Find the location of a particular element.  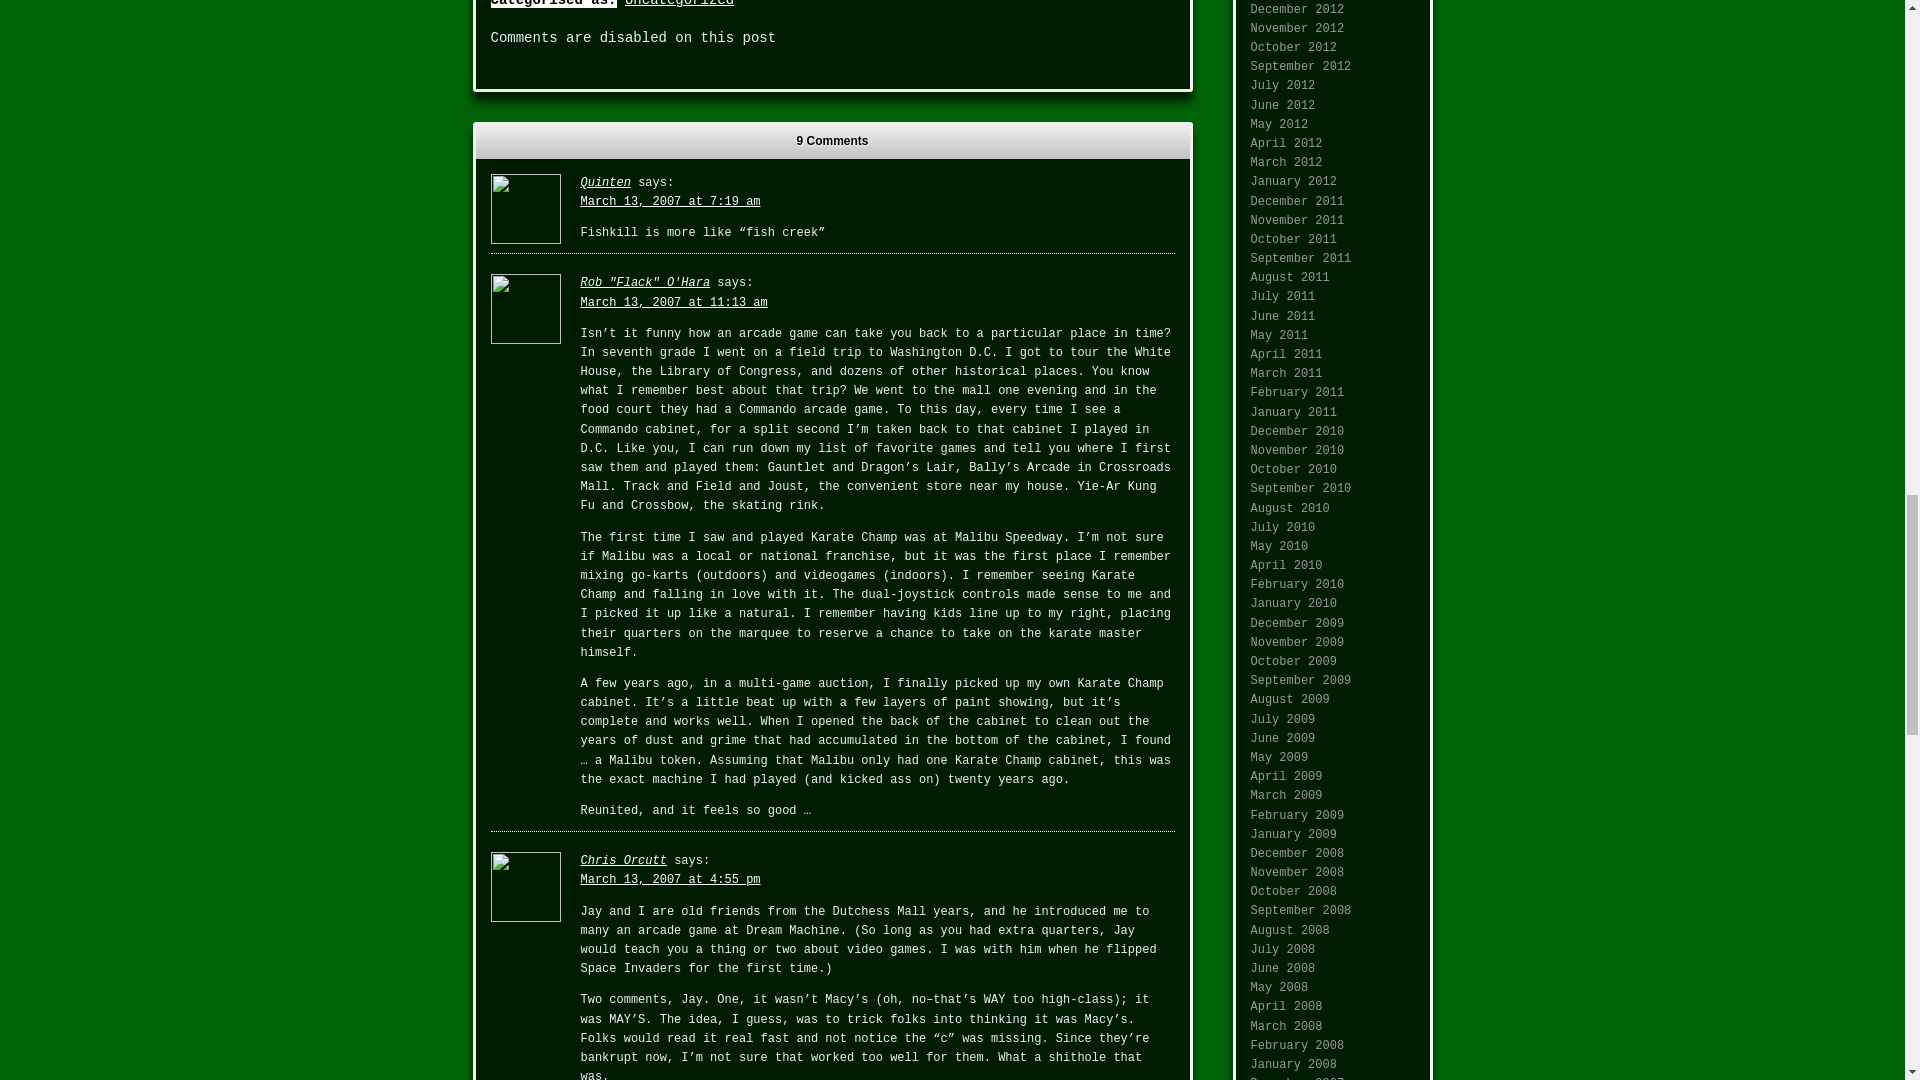

March 13, 2007 at 7:19 am is located at coordinates (670, 202).